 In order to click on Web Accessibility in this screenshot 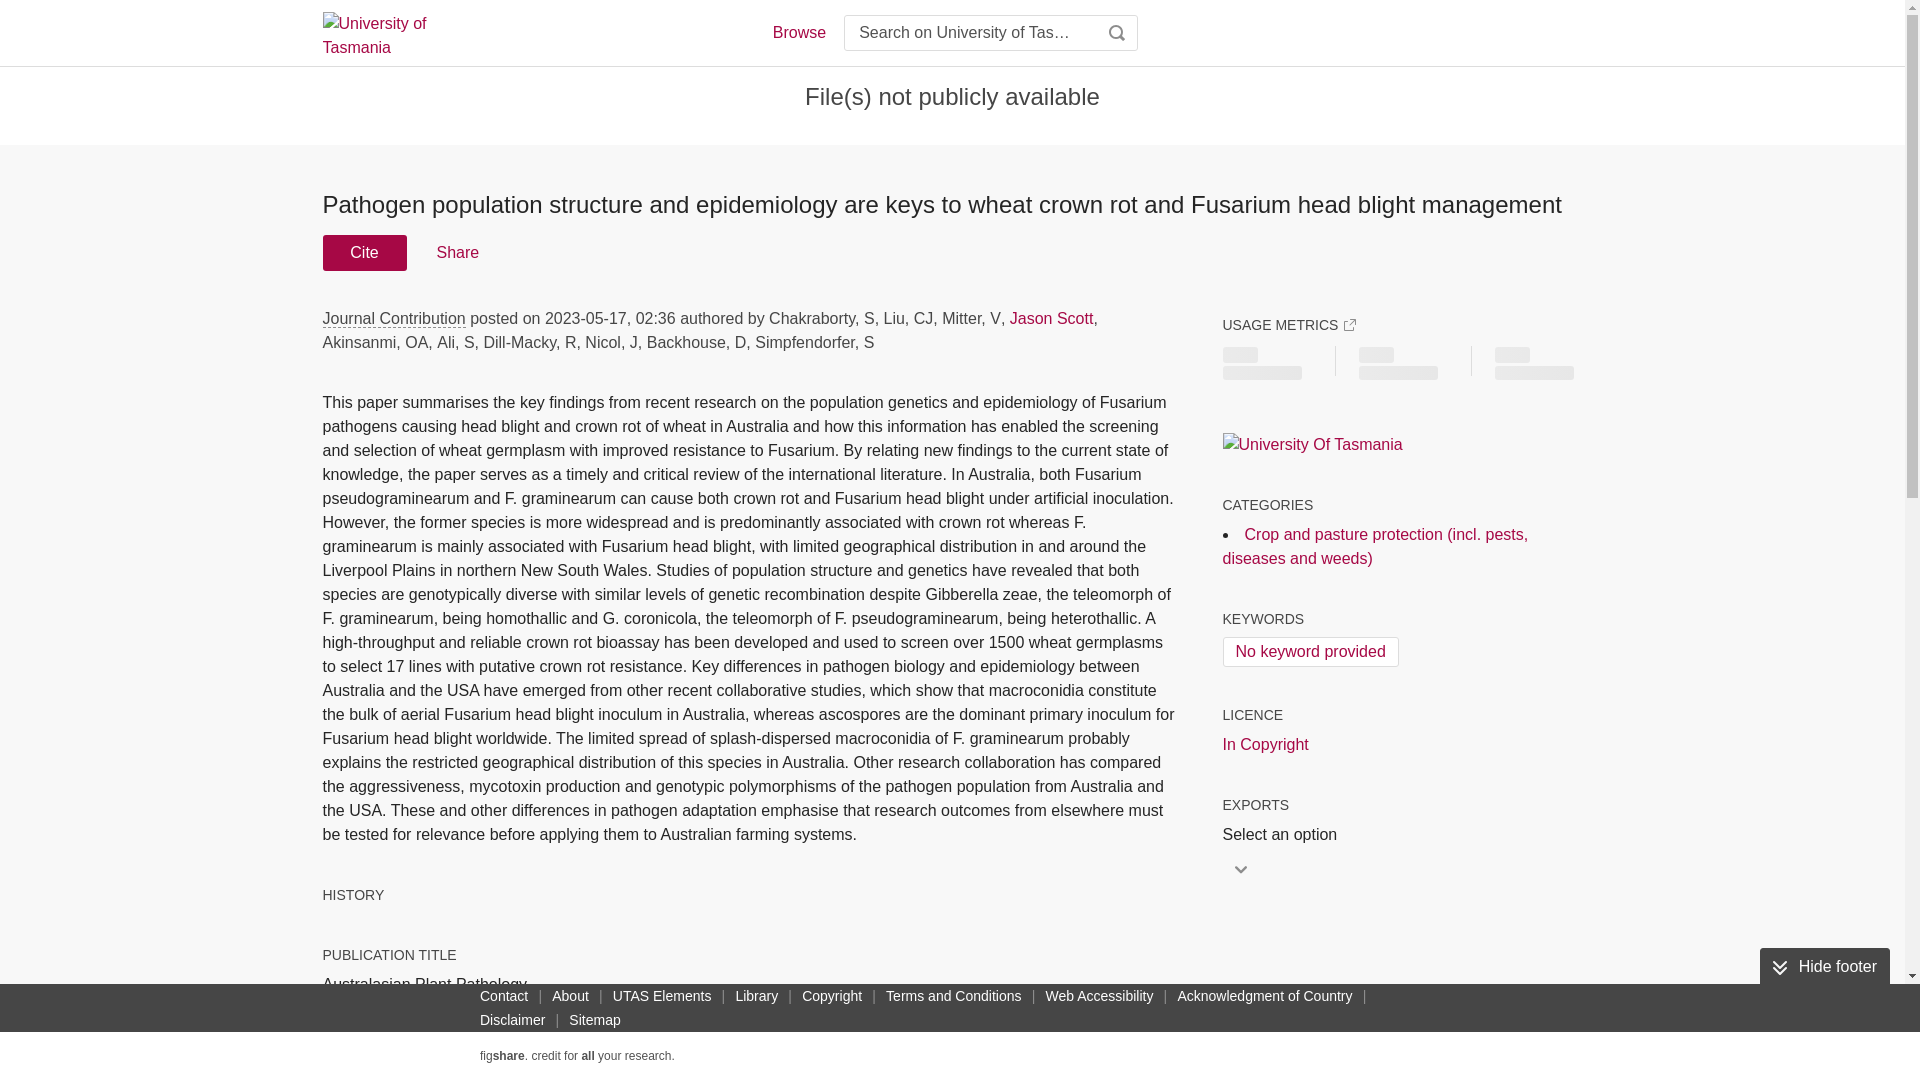, I will do `click(1100, 995)`.